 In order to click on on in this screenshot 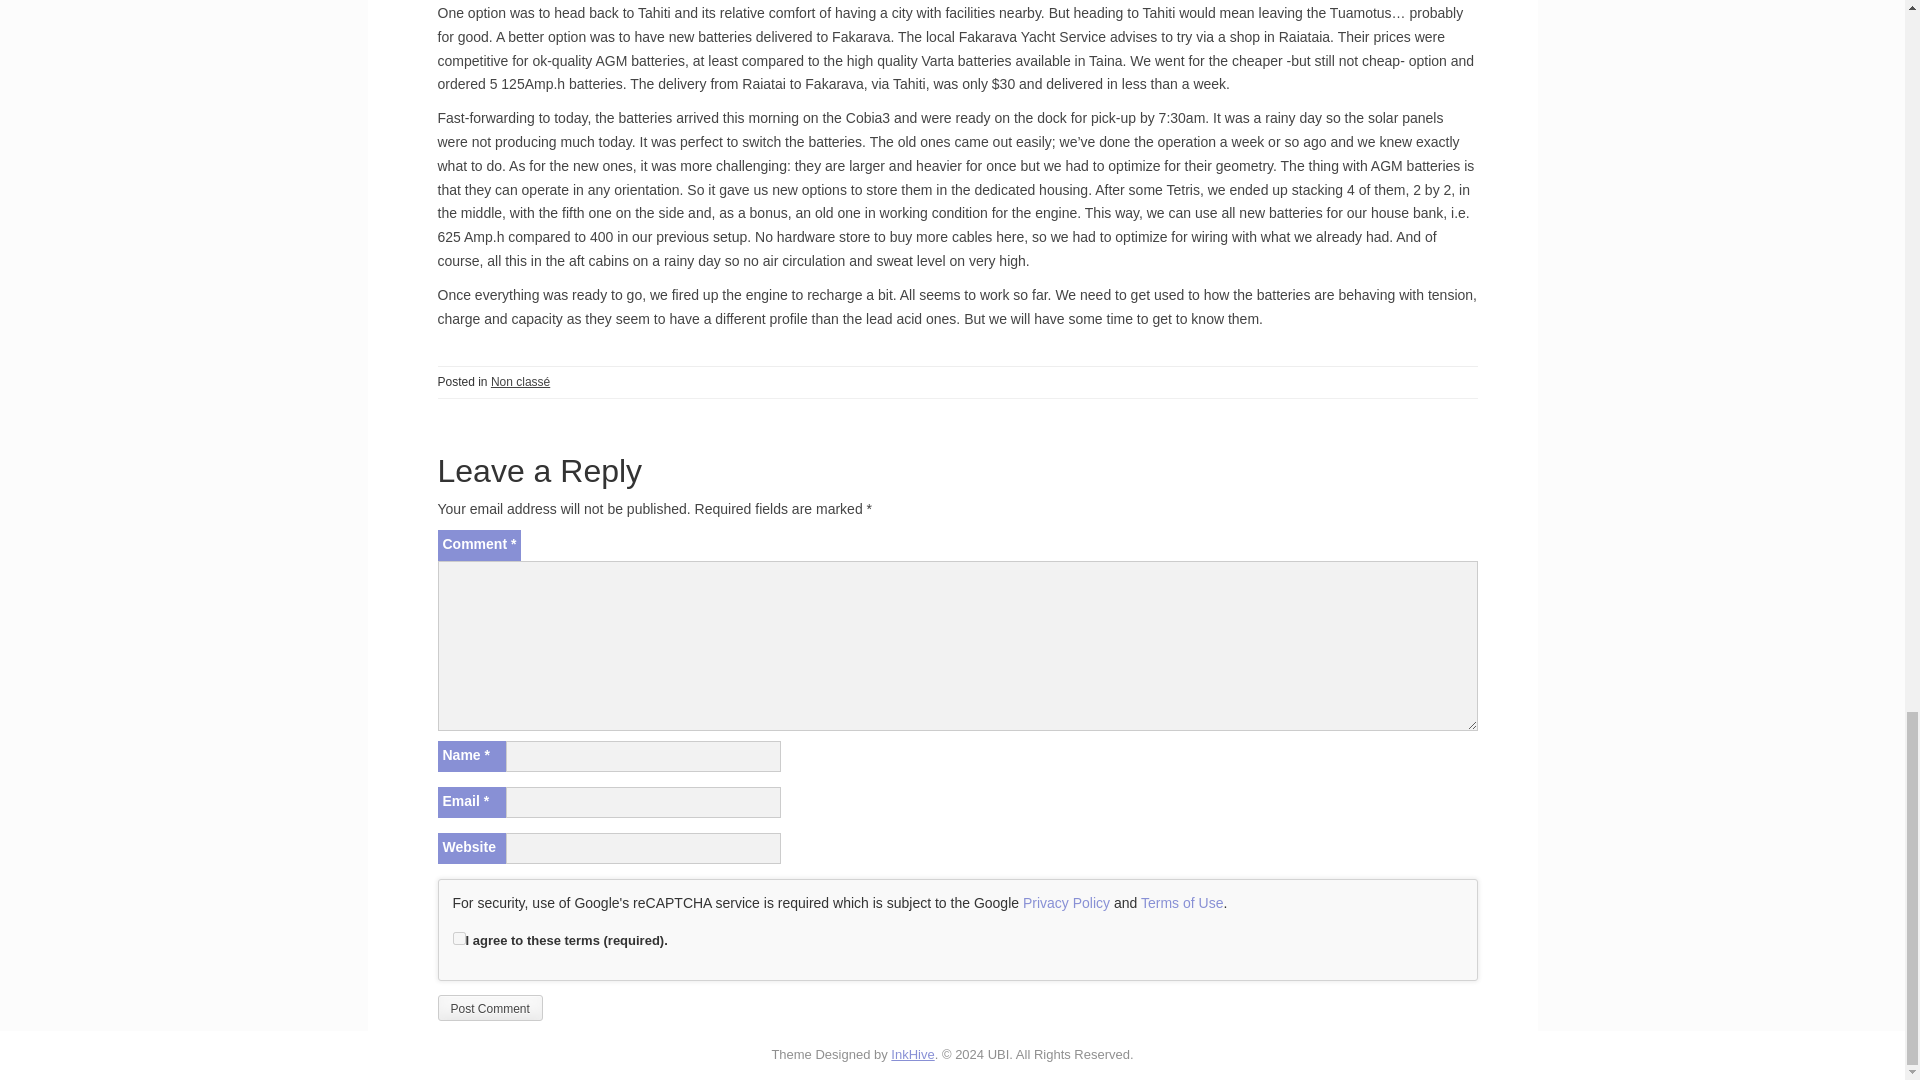, I will do `click(458, 938)`.